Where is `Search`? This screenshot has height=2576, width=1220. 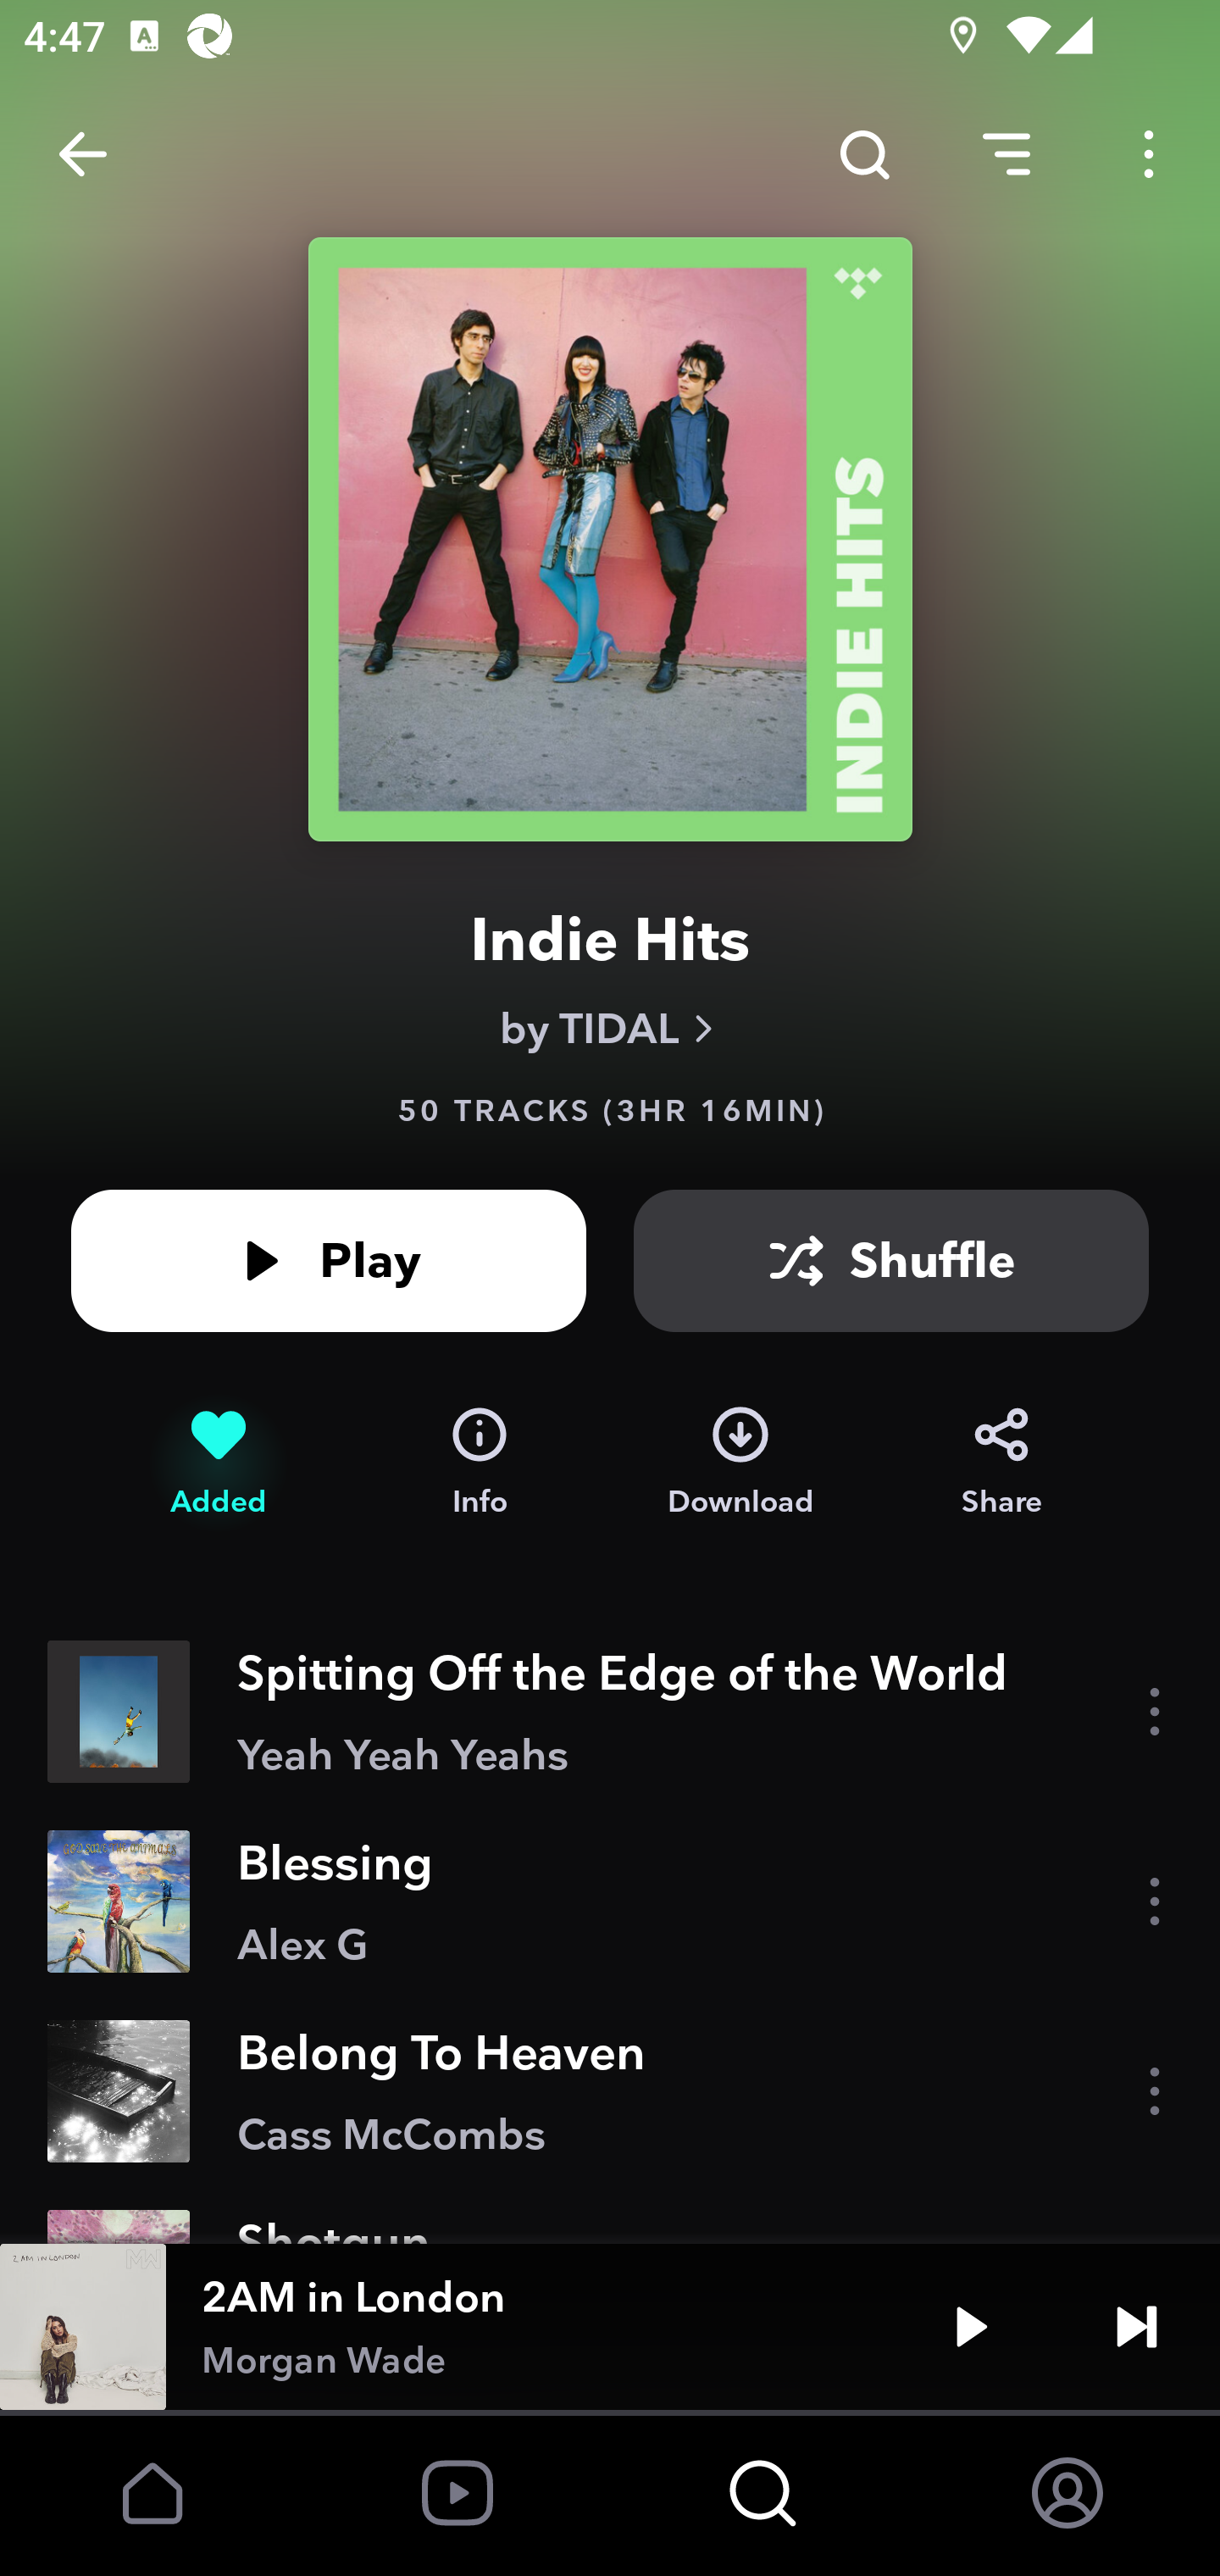 Search is located at coordinates (864, 154).